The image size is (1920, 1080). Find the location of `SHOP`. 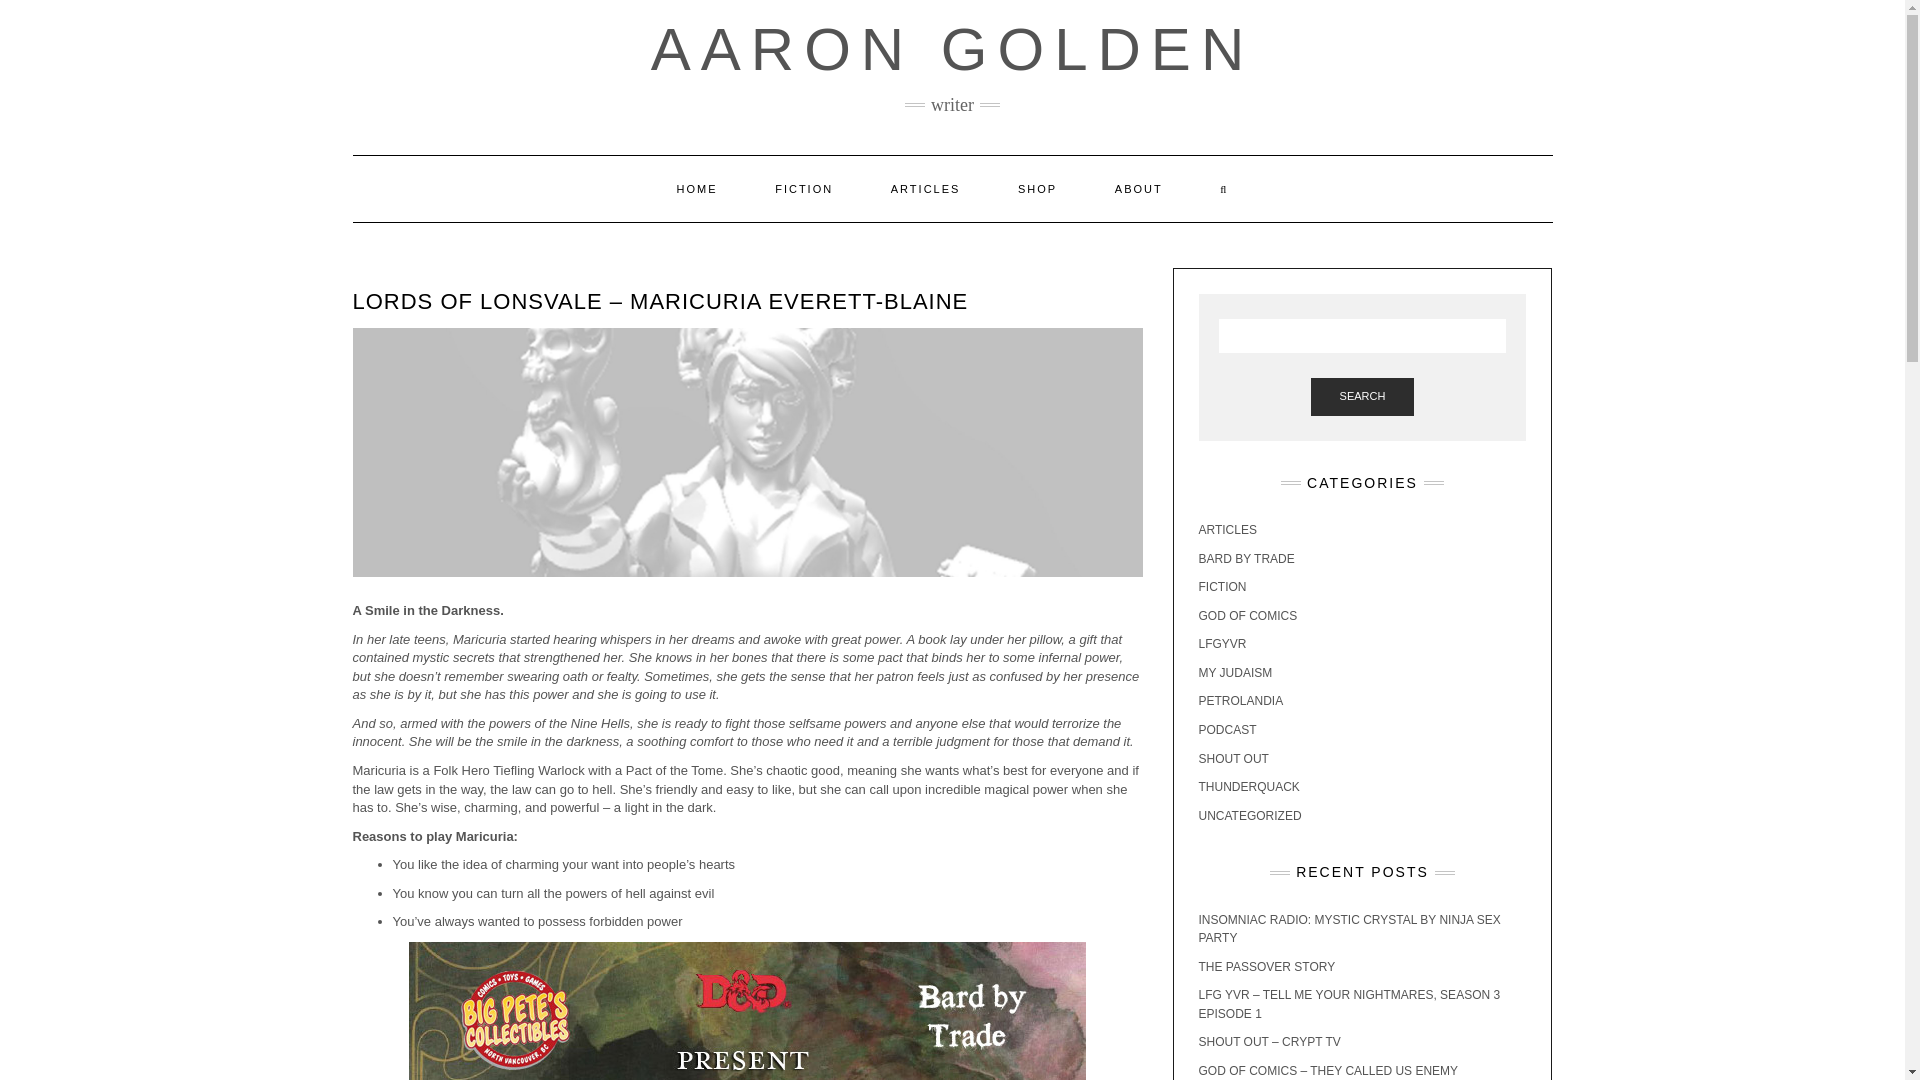

SHOP is located at coordinates (1037, 188).